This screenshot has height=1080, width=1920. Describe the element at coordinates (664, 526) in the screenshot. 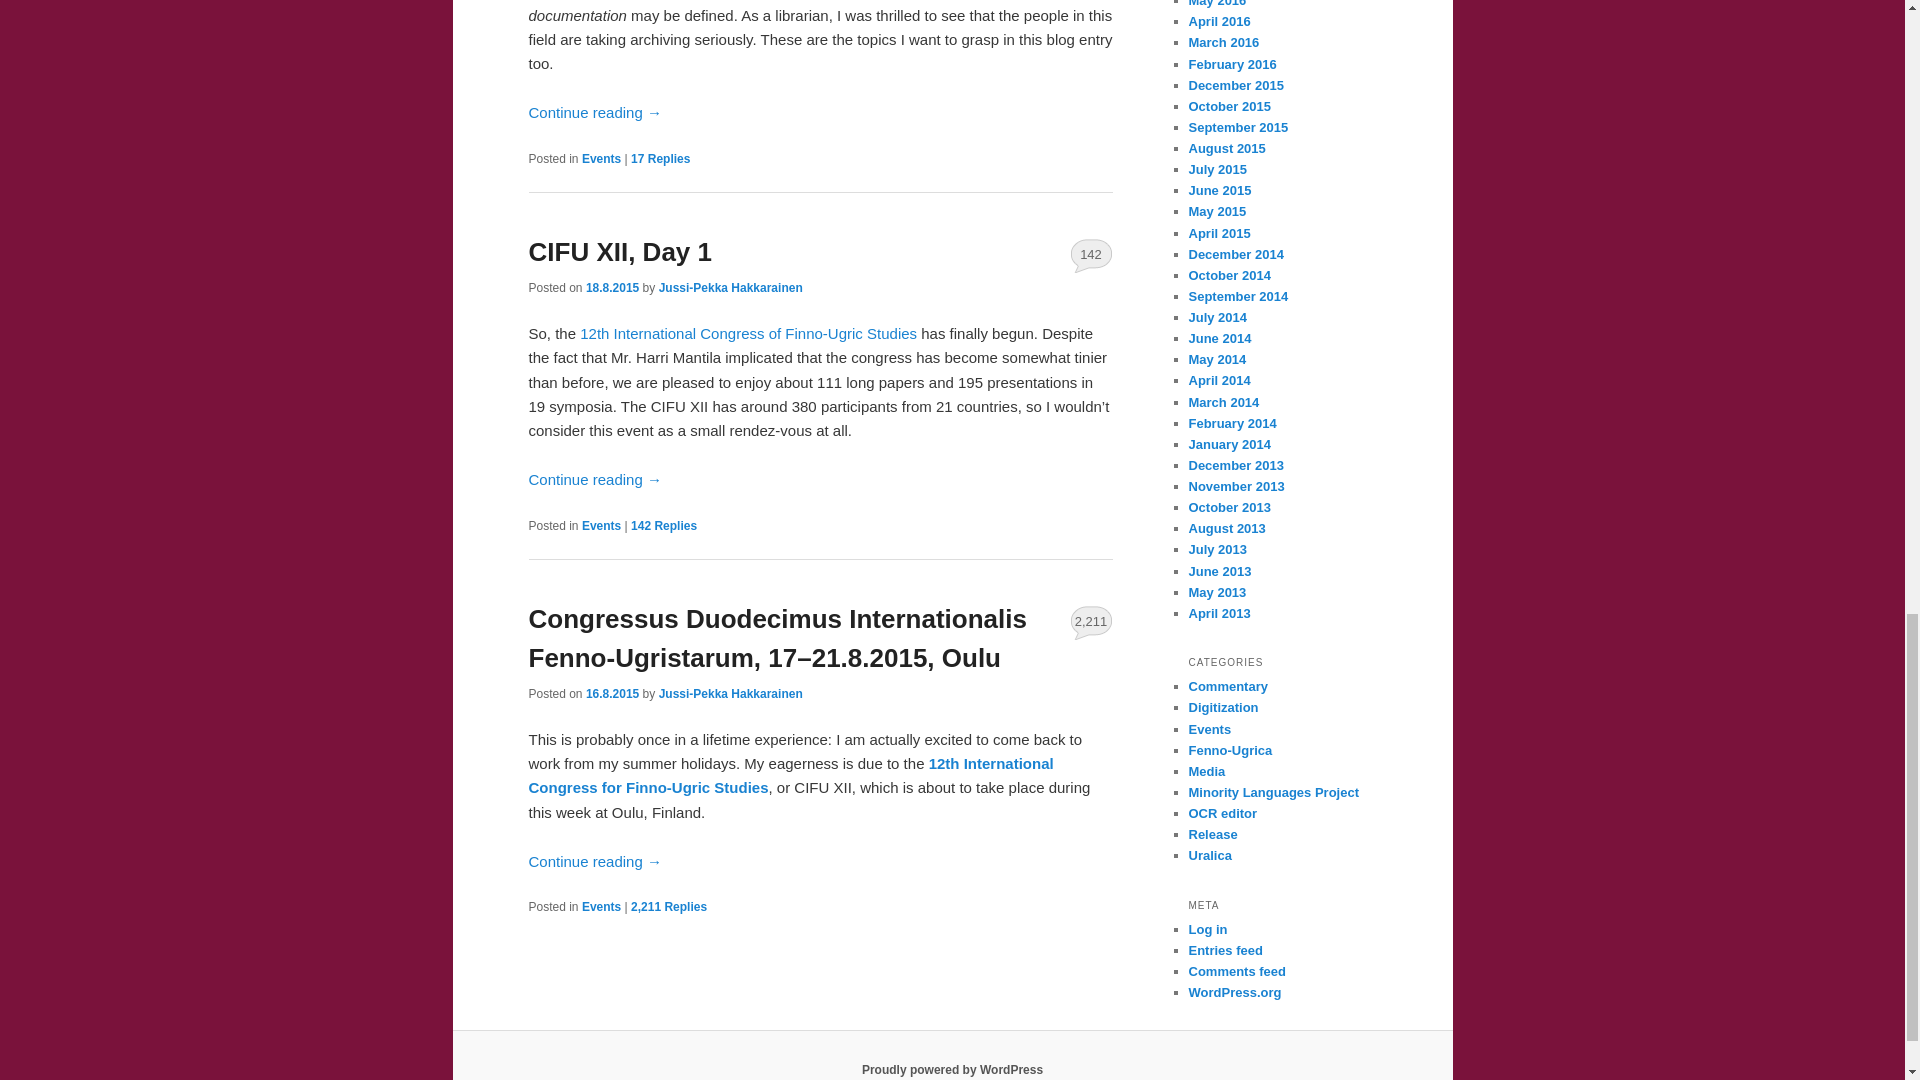

I see `142 Replies` at that location.